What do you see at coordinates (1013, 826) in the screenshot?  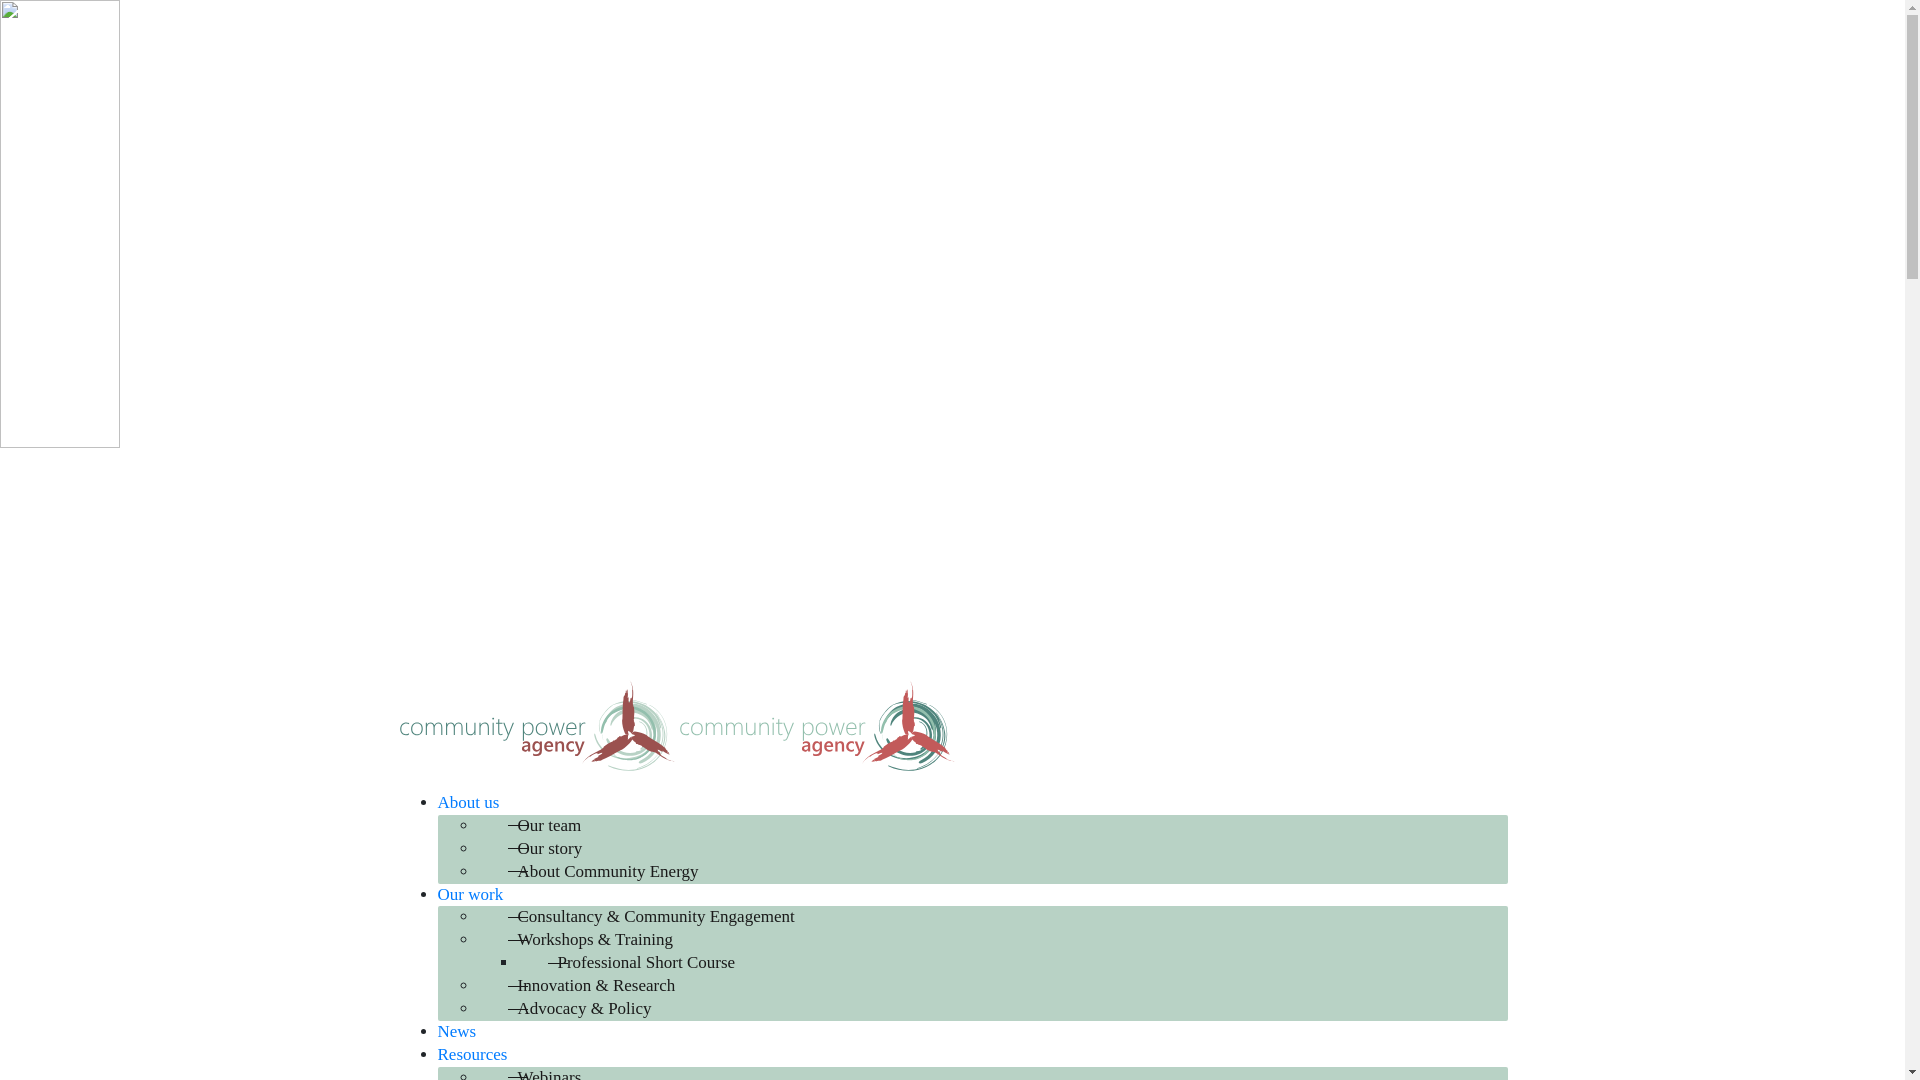 I see `Our team` at bounding box center [1013, 826].